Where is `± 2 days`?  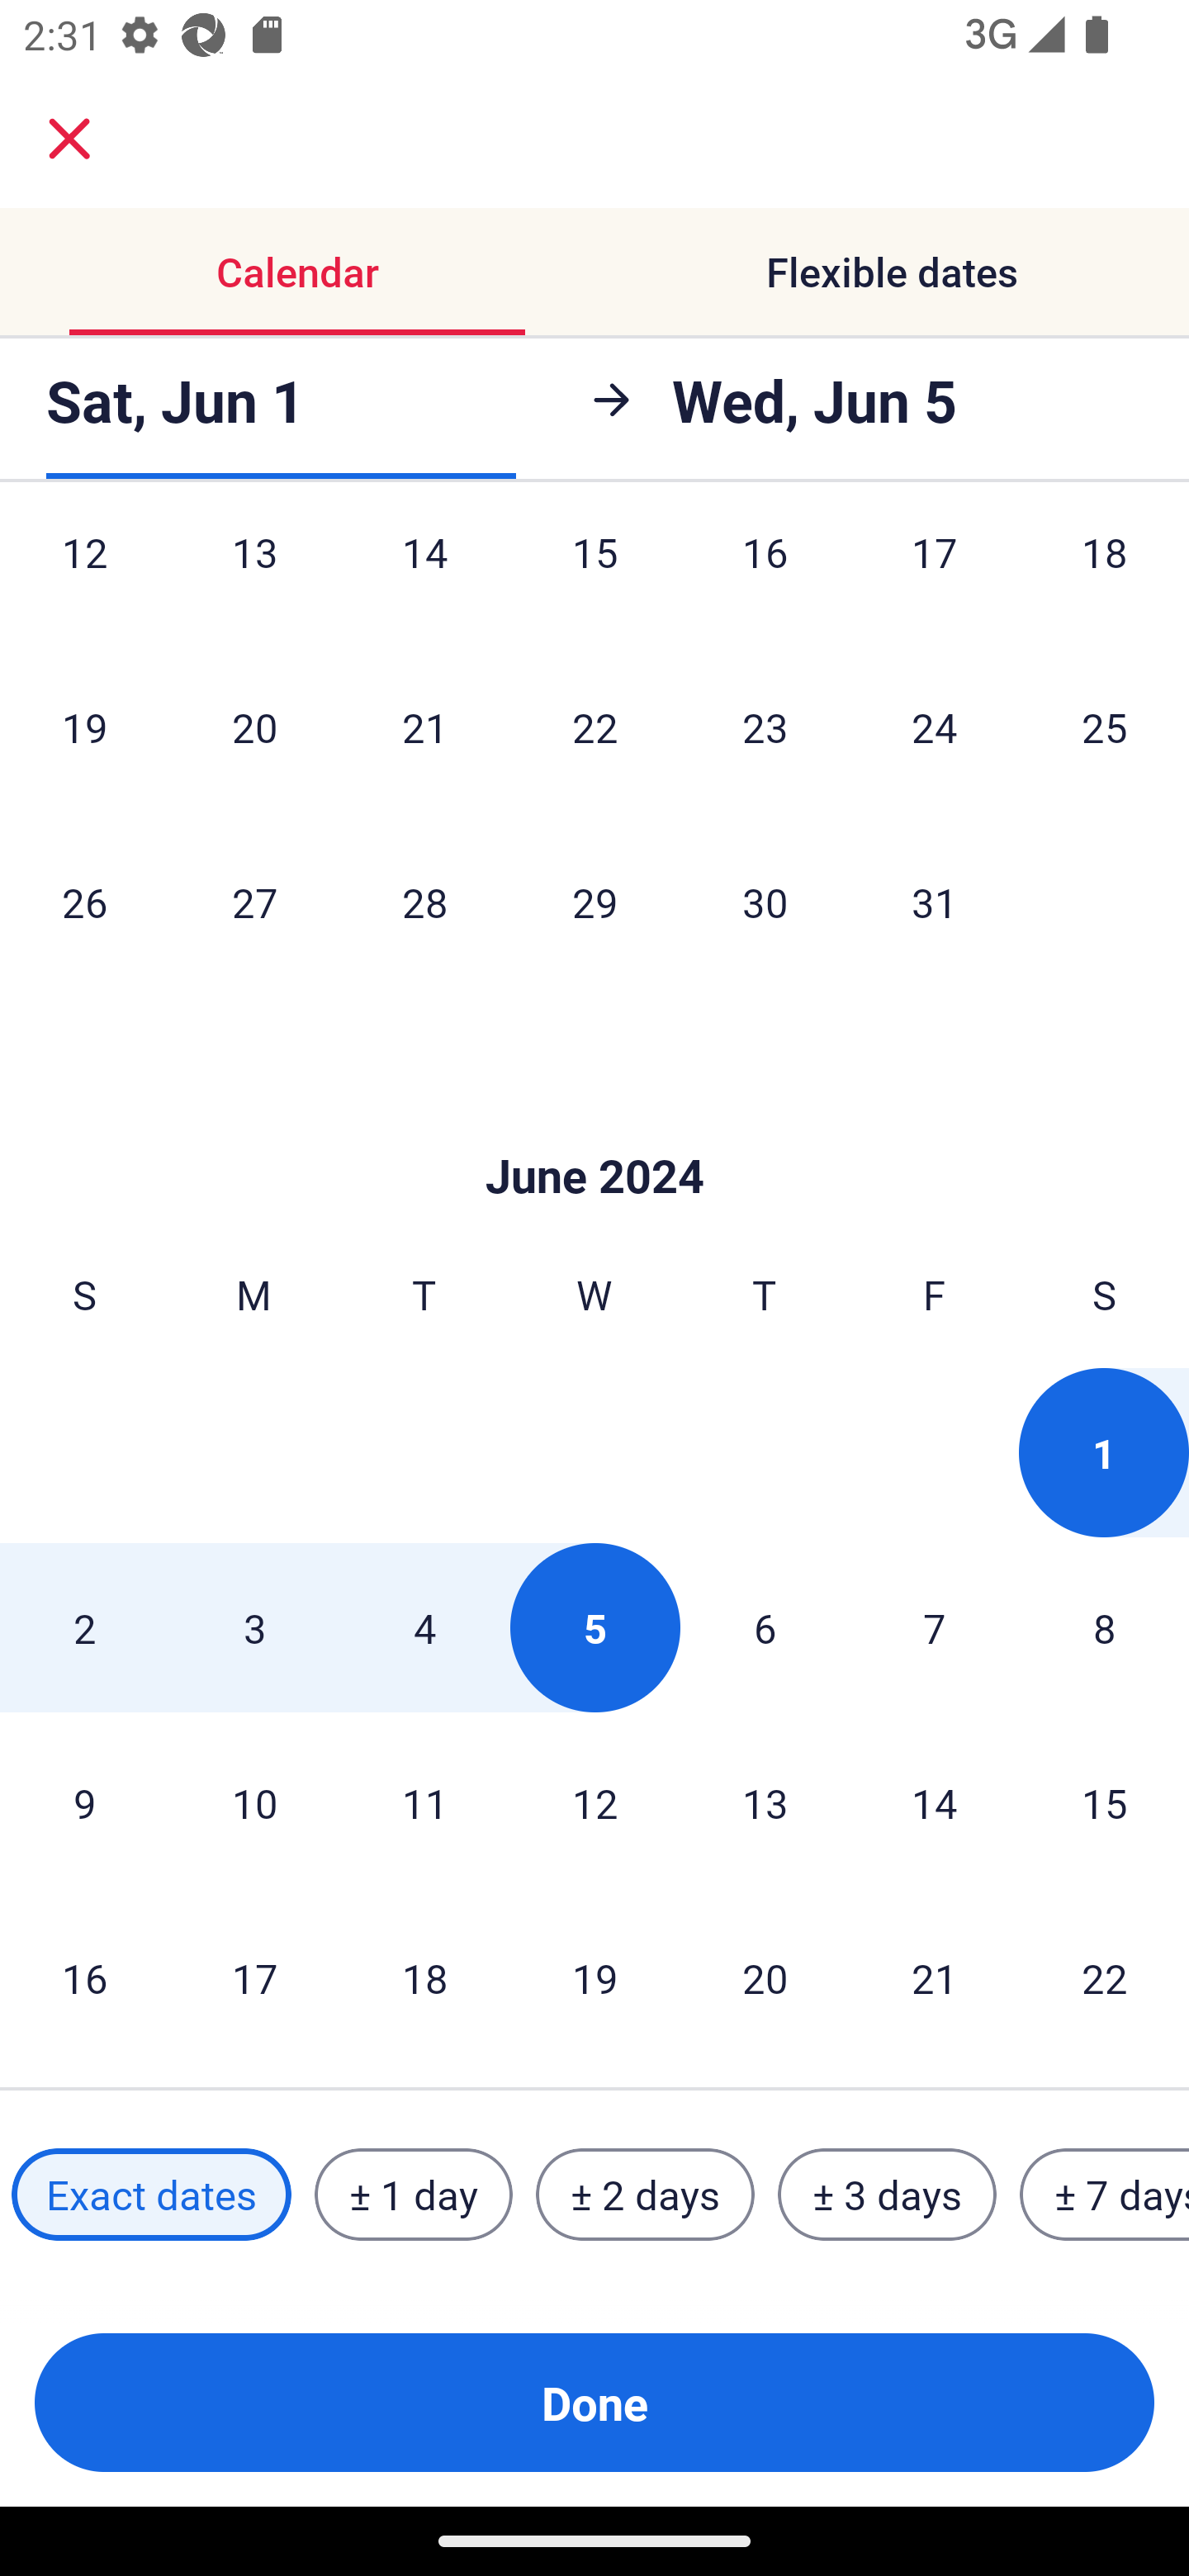
± 2 days is located at coordinates (646, 2195).